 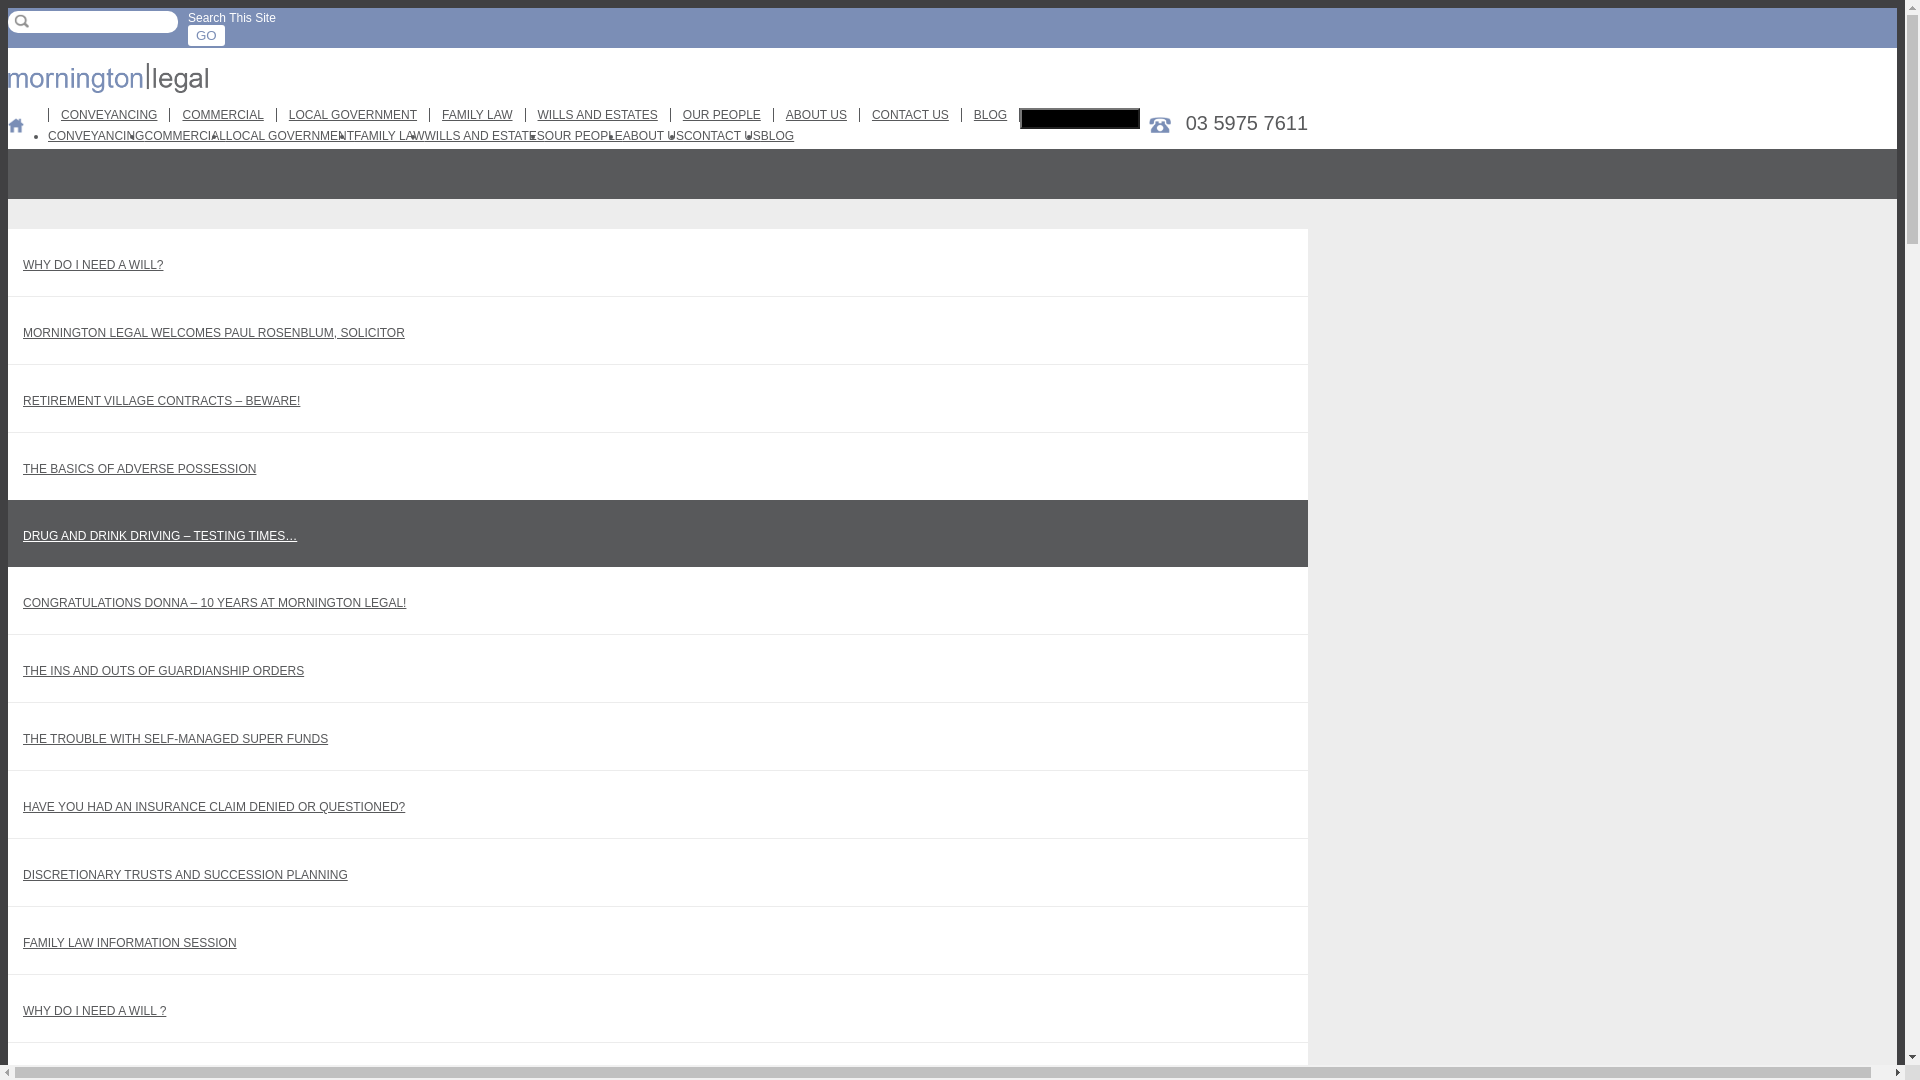 What do you see at coordinates (722, 115) in the screenshot?
I see `OUR PEOPLE` at bounding box center [722, 115].